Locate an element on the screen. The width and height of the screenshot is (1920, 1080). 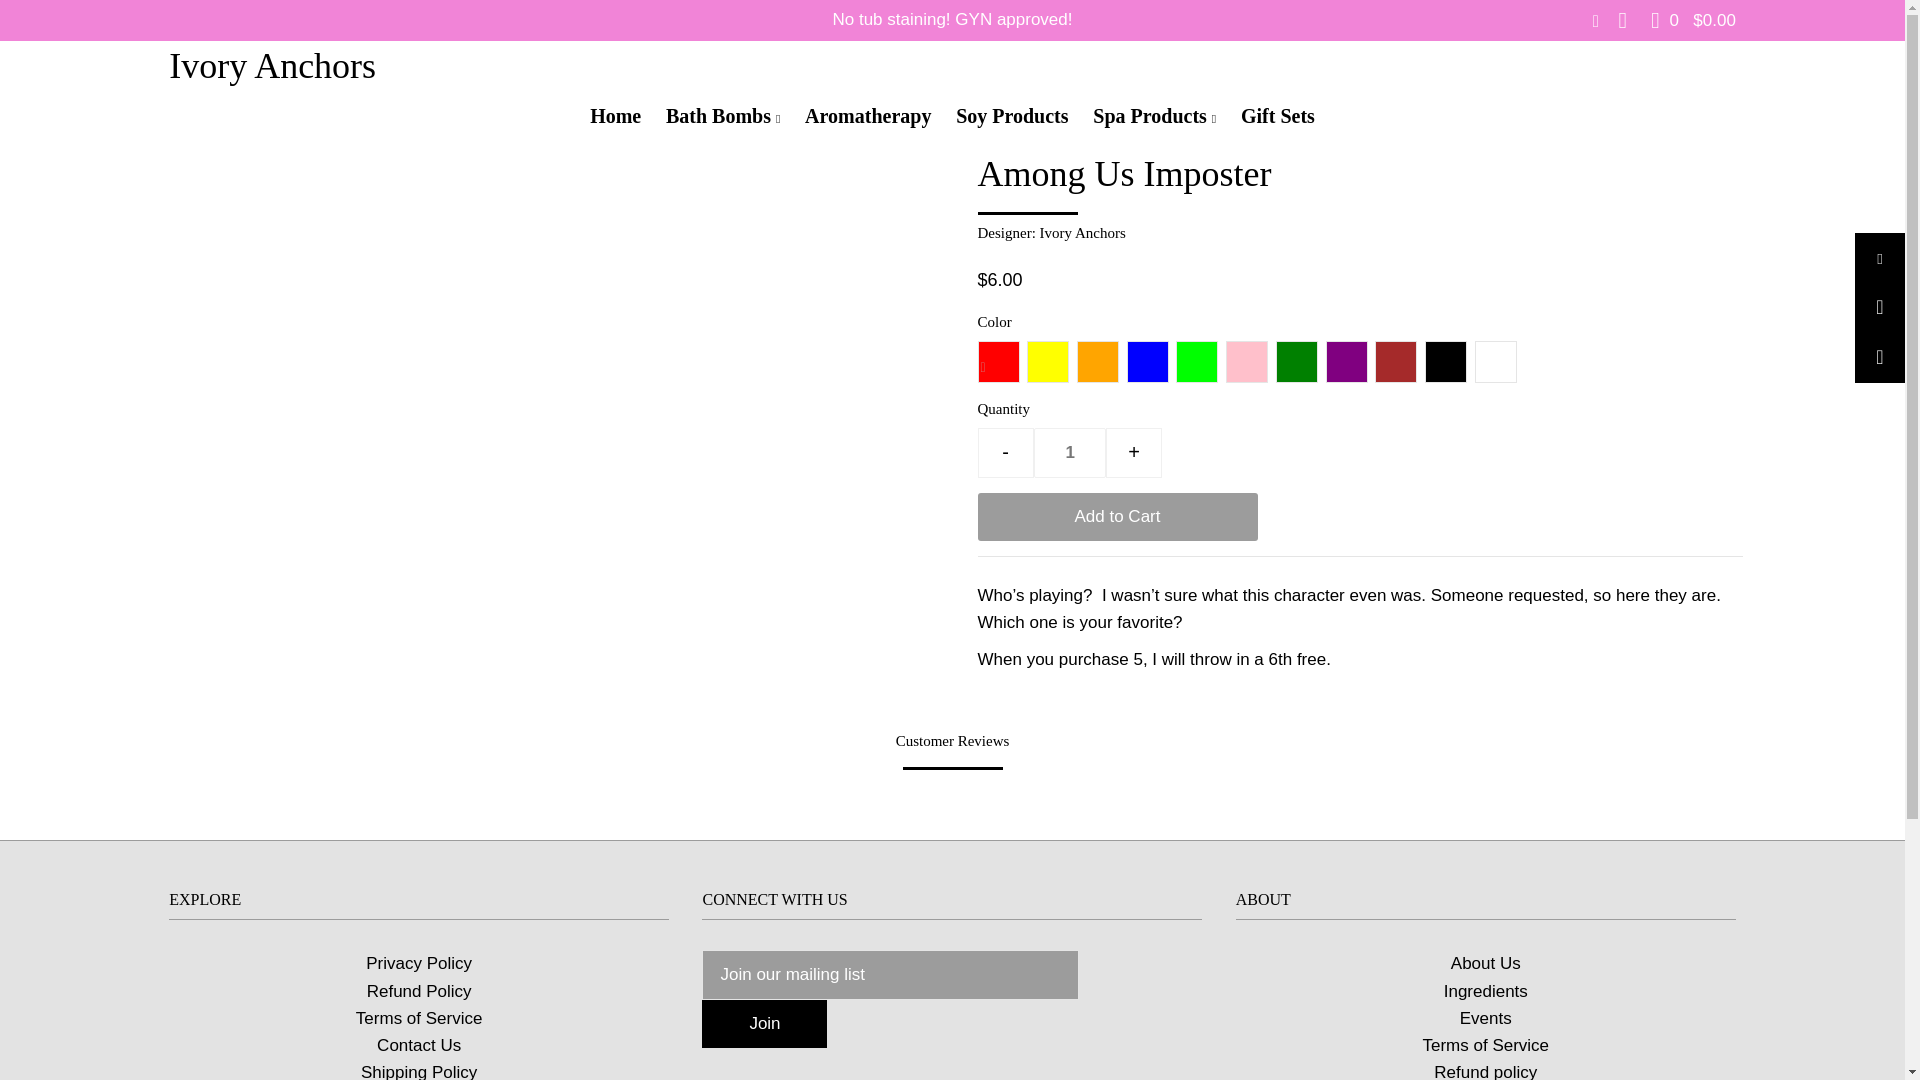
Aromatherapy is located at coordinates (867, 116).